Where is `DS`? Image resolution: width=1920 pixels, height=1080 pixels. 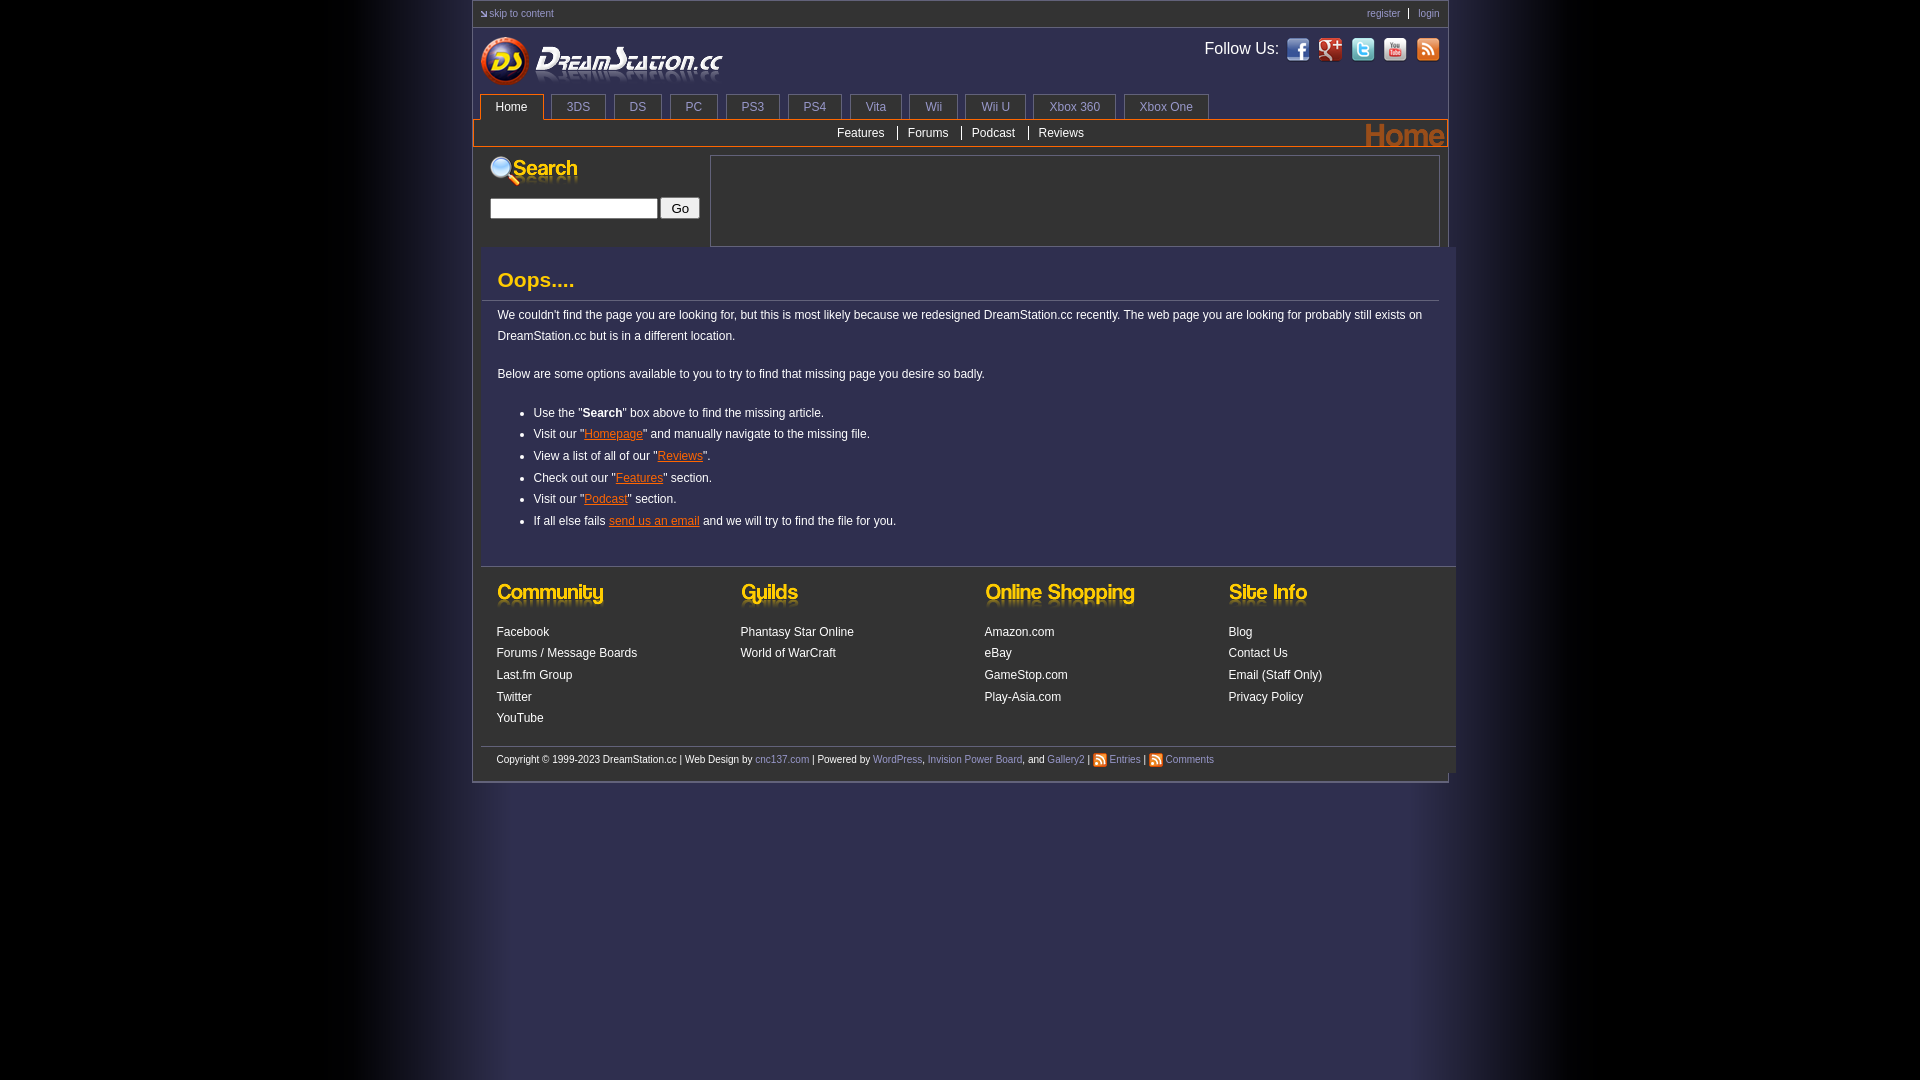 DS is located at coordinates (638, 106).